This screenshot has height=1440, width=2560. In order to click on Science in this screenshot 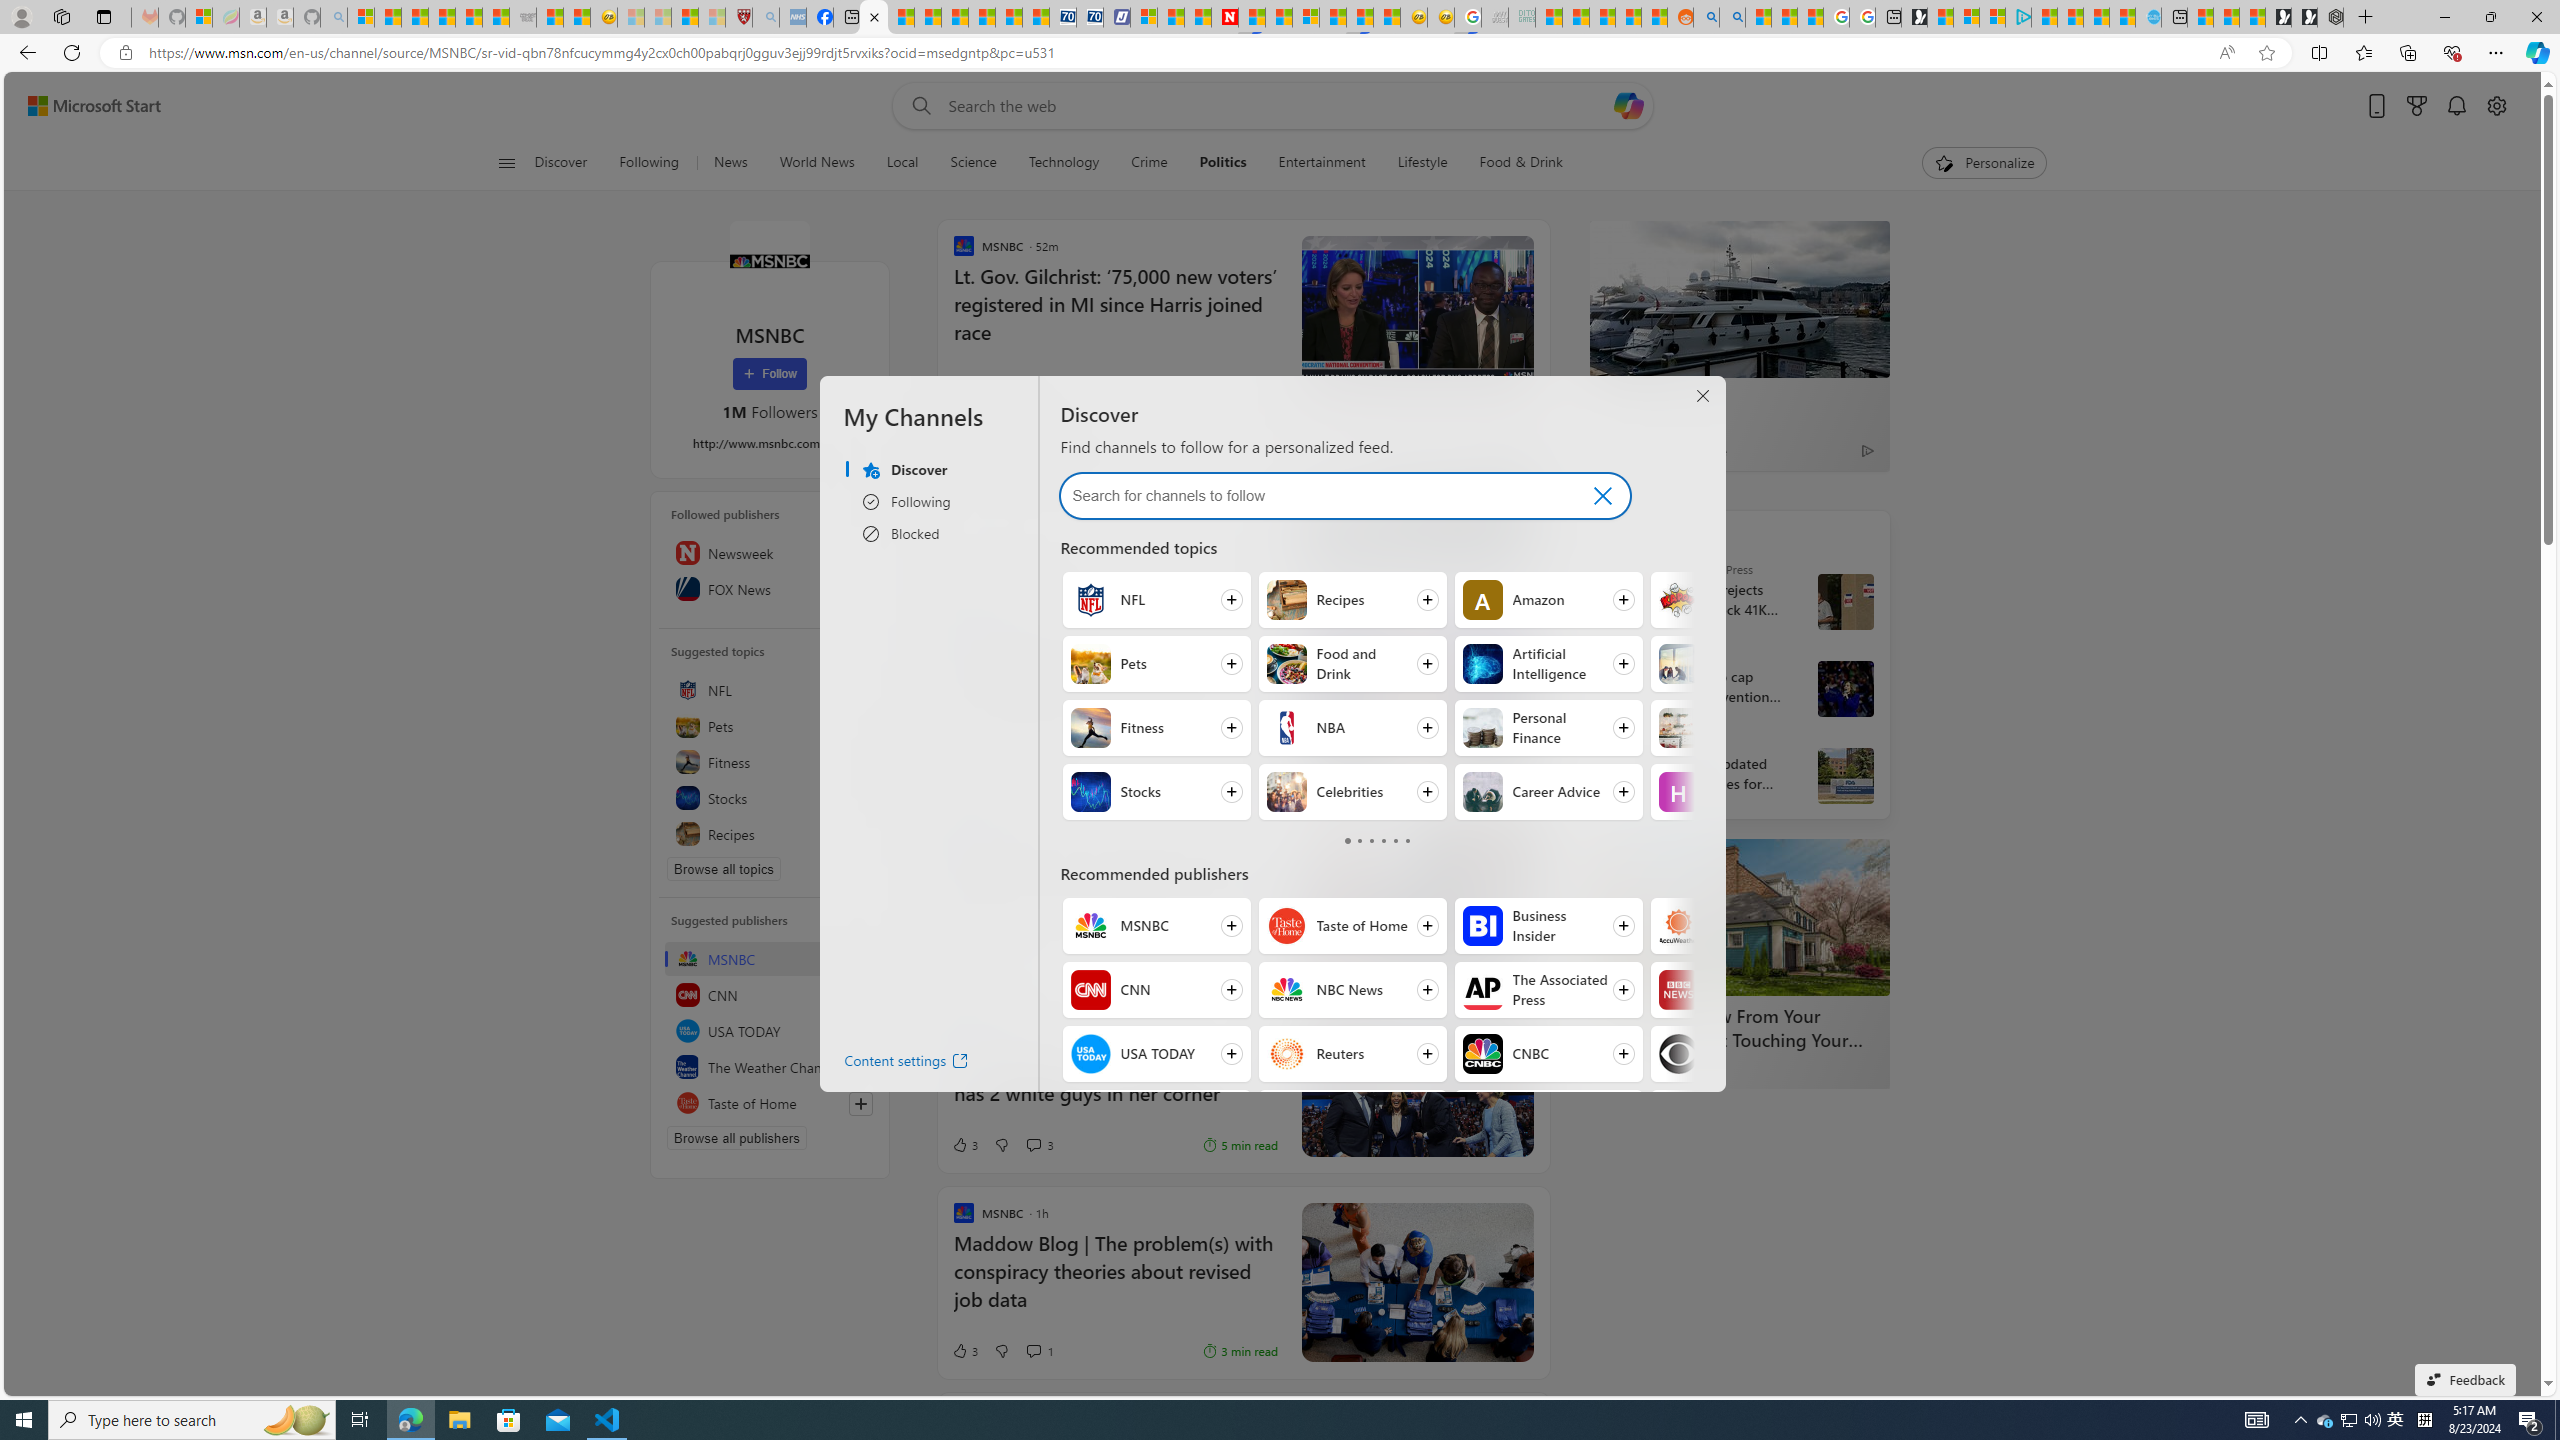, I will do `click(972, 163)`.